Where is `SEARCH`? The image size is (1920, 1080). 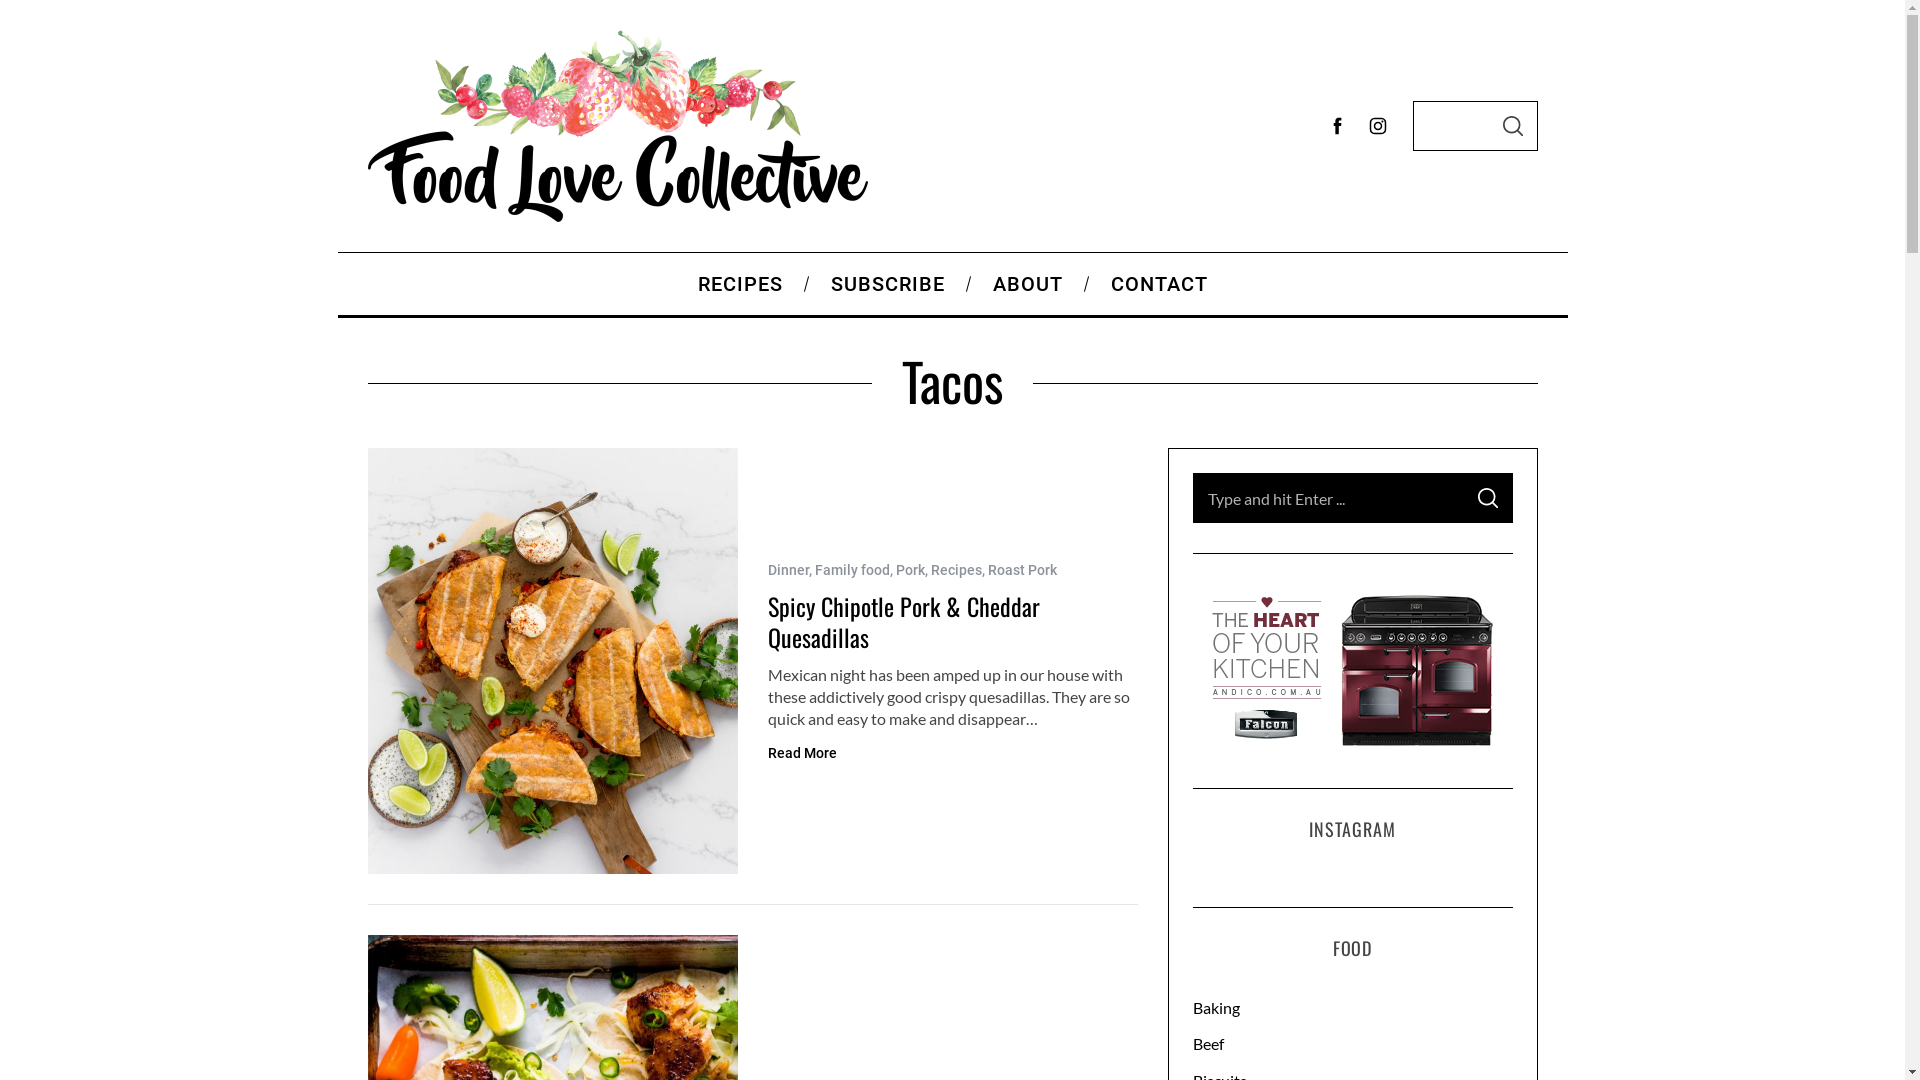 SEARCH is located at coordinates (1513, 126).